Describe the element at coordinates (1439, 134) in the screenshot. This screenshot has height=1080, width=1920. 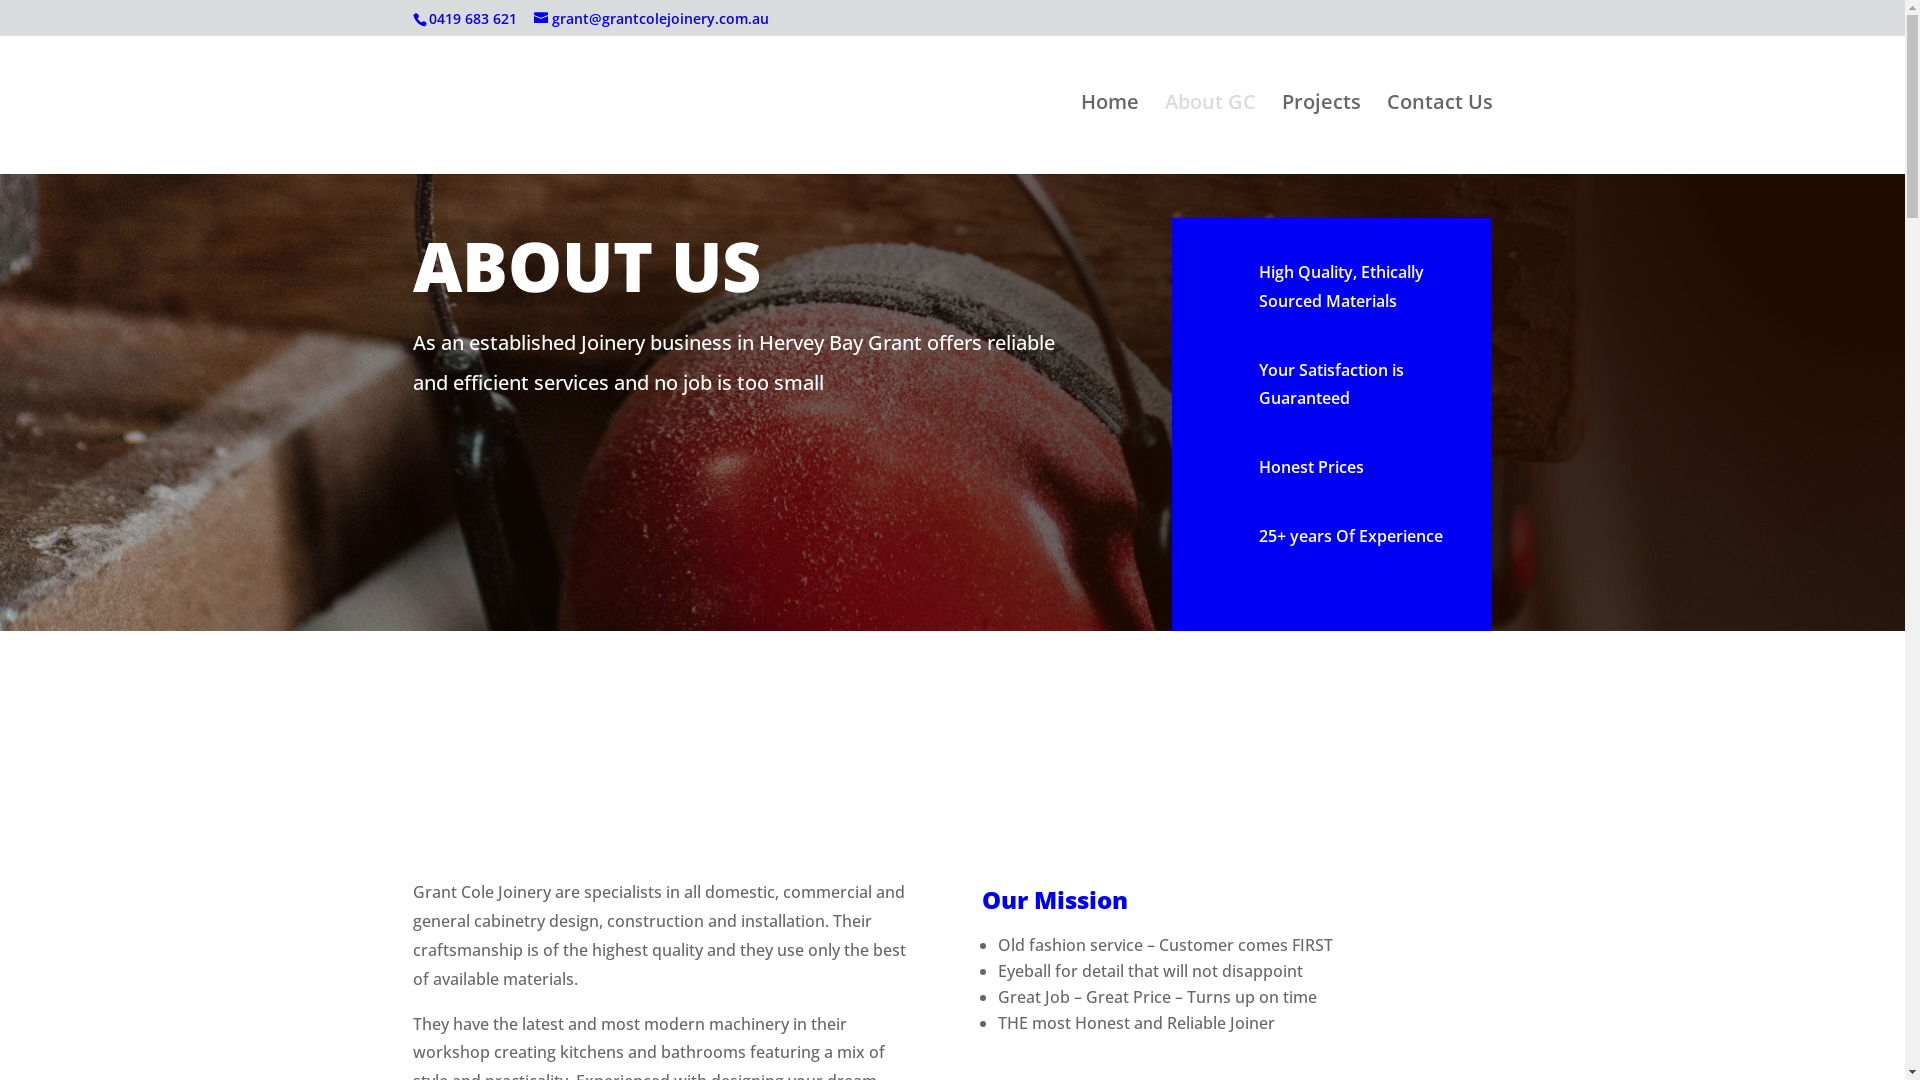
I see `Contact Us` at that location.